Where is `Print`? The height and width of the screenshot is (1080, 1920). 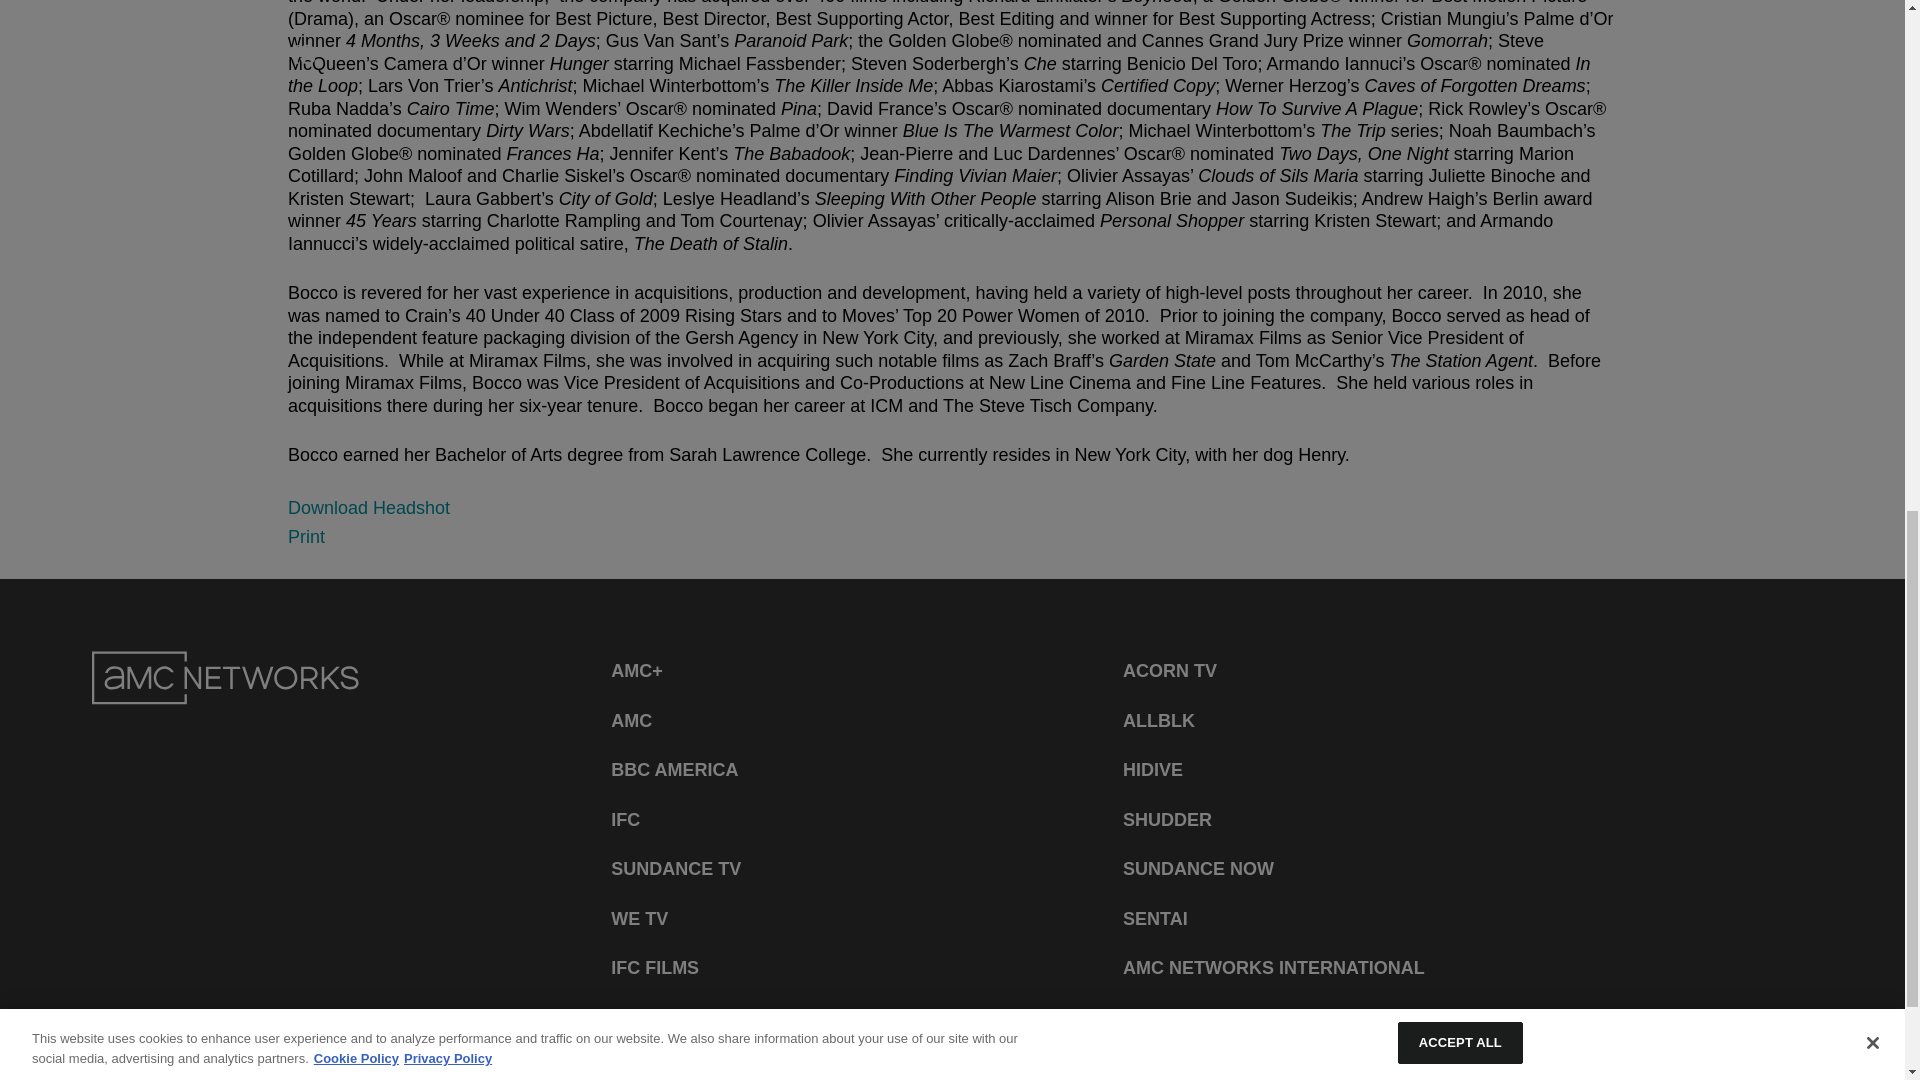 Print is located at coordinates (306, 536).